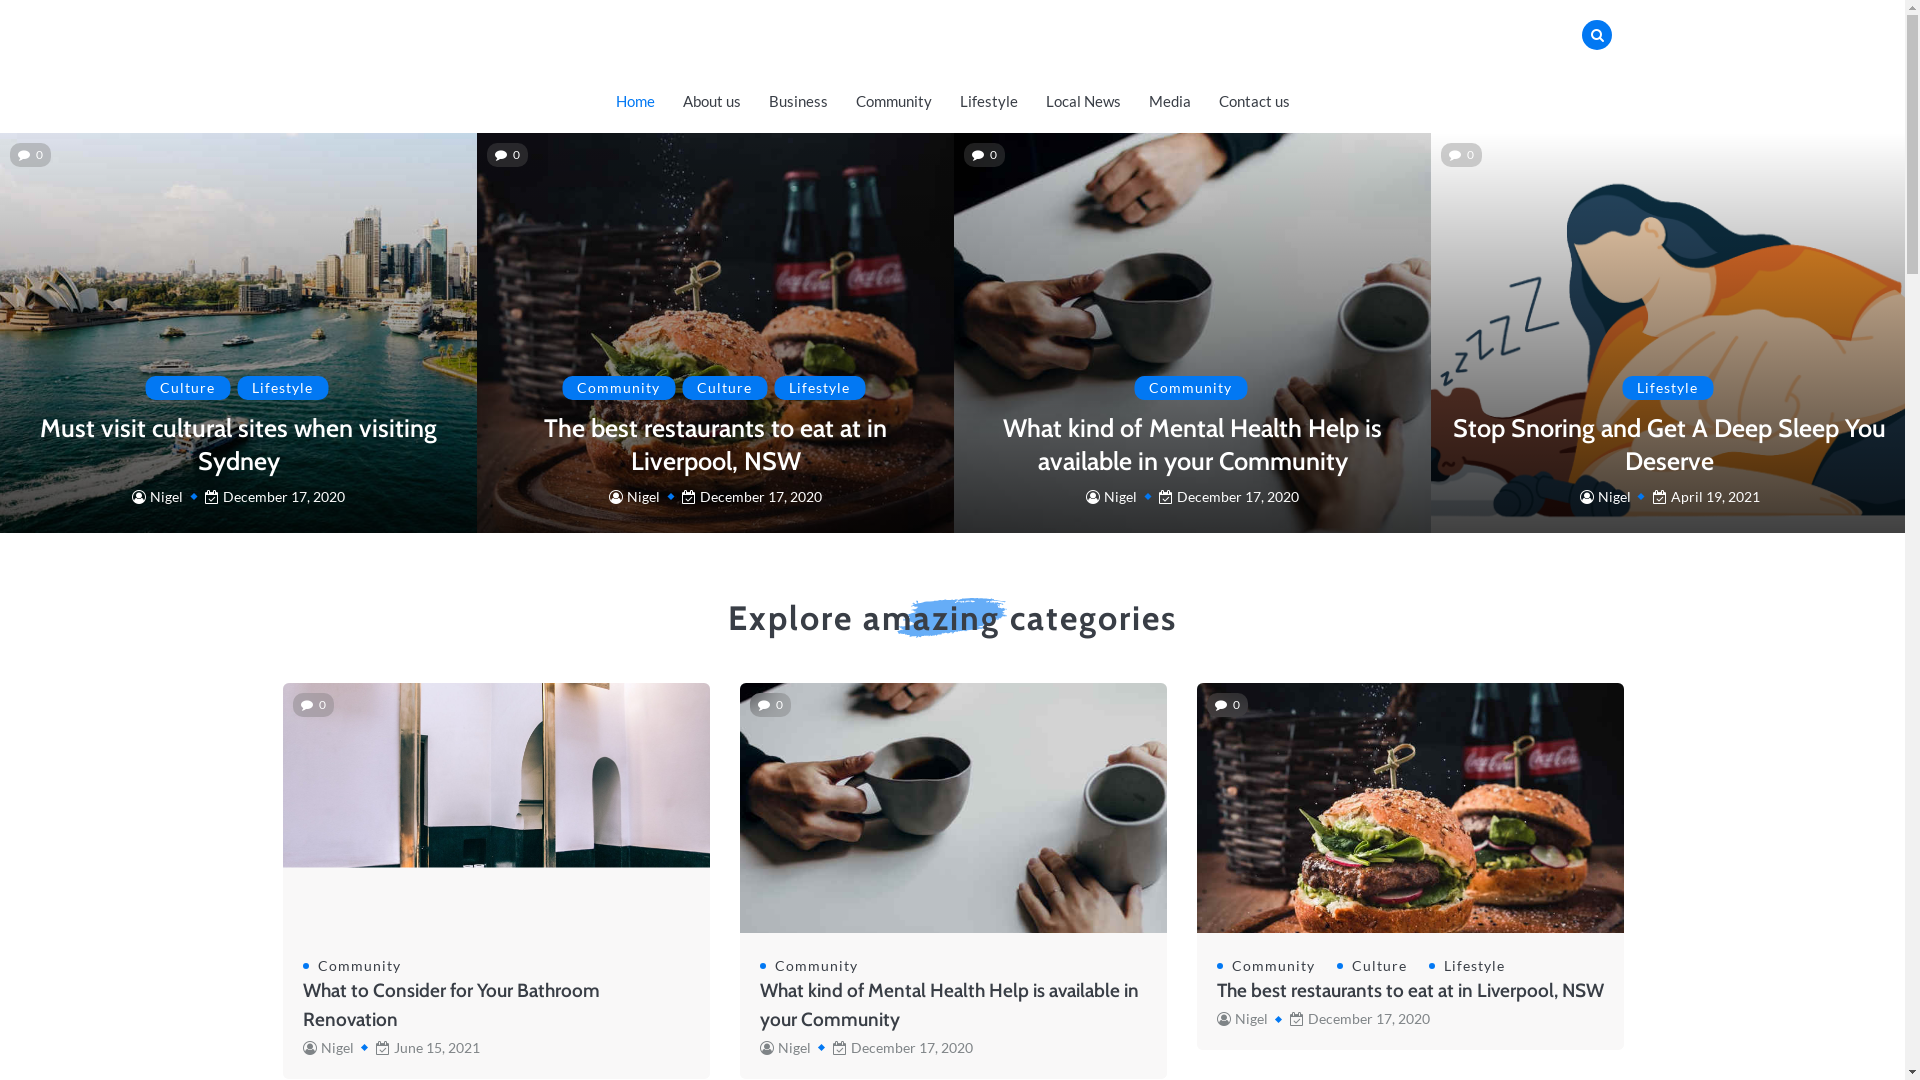 Image resolution: width=1920 pixels, height=1080 pixels. What do you see at coordinates (1462, 154) in the screenshot?
I see `0` at bounding box center [1462, 154].